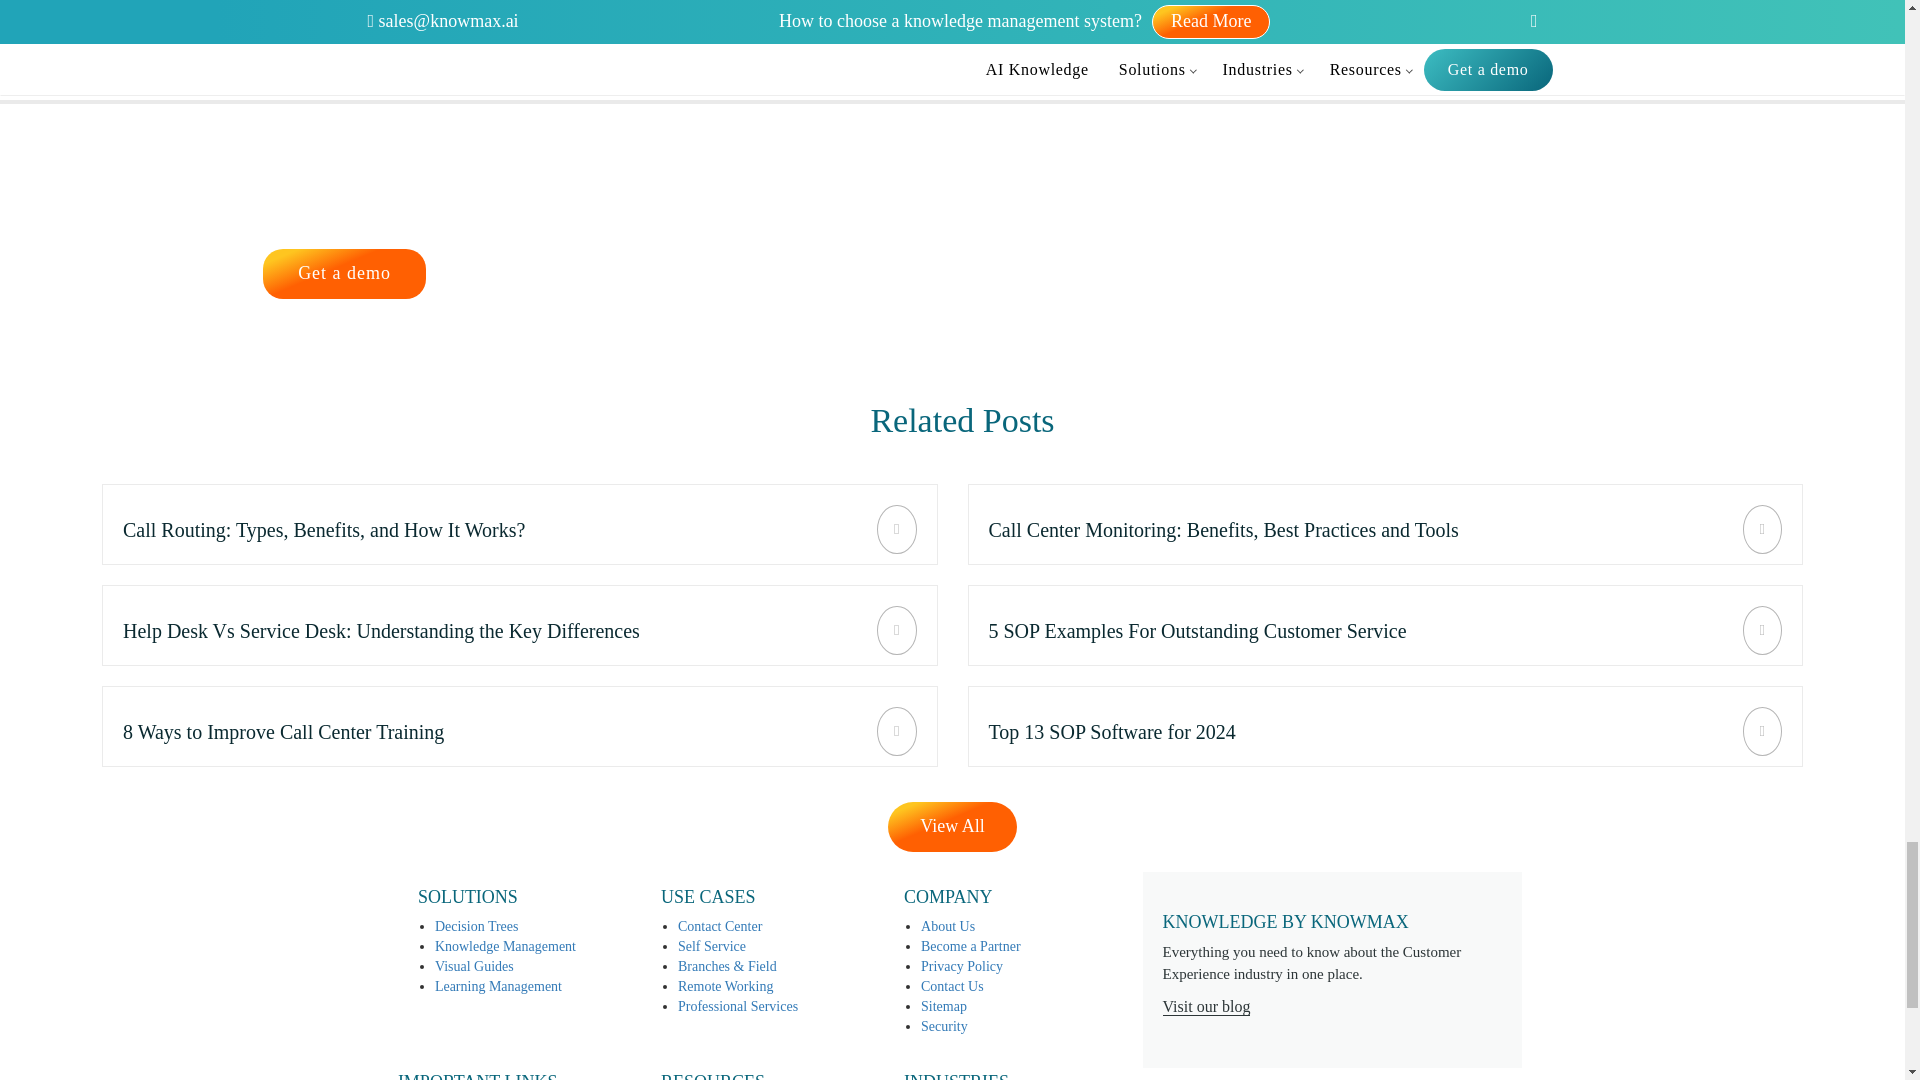  What do you see at coordinates (520, 726) in the screenshot?
I see `Create interactive customer service scripts with Knowmax` at bounding box center [520, 726].